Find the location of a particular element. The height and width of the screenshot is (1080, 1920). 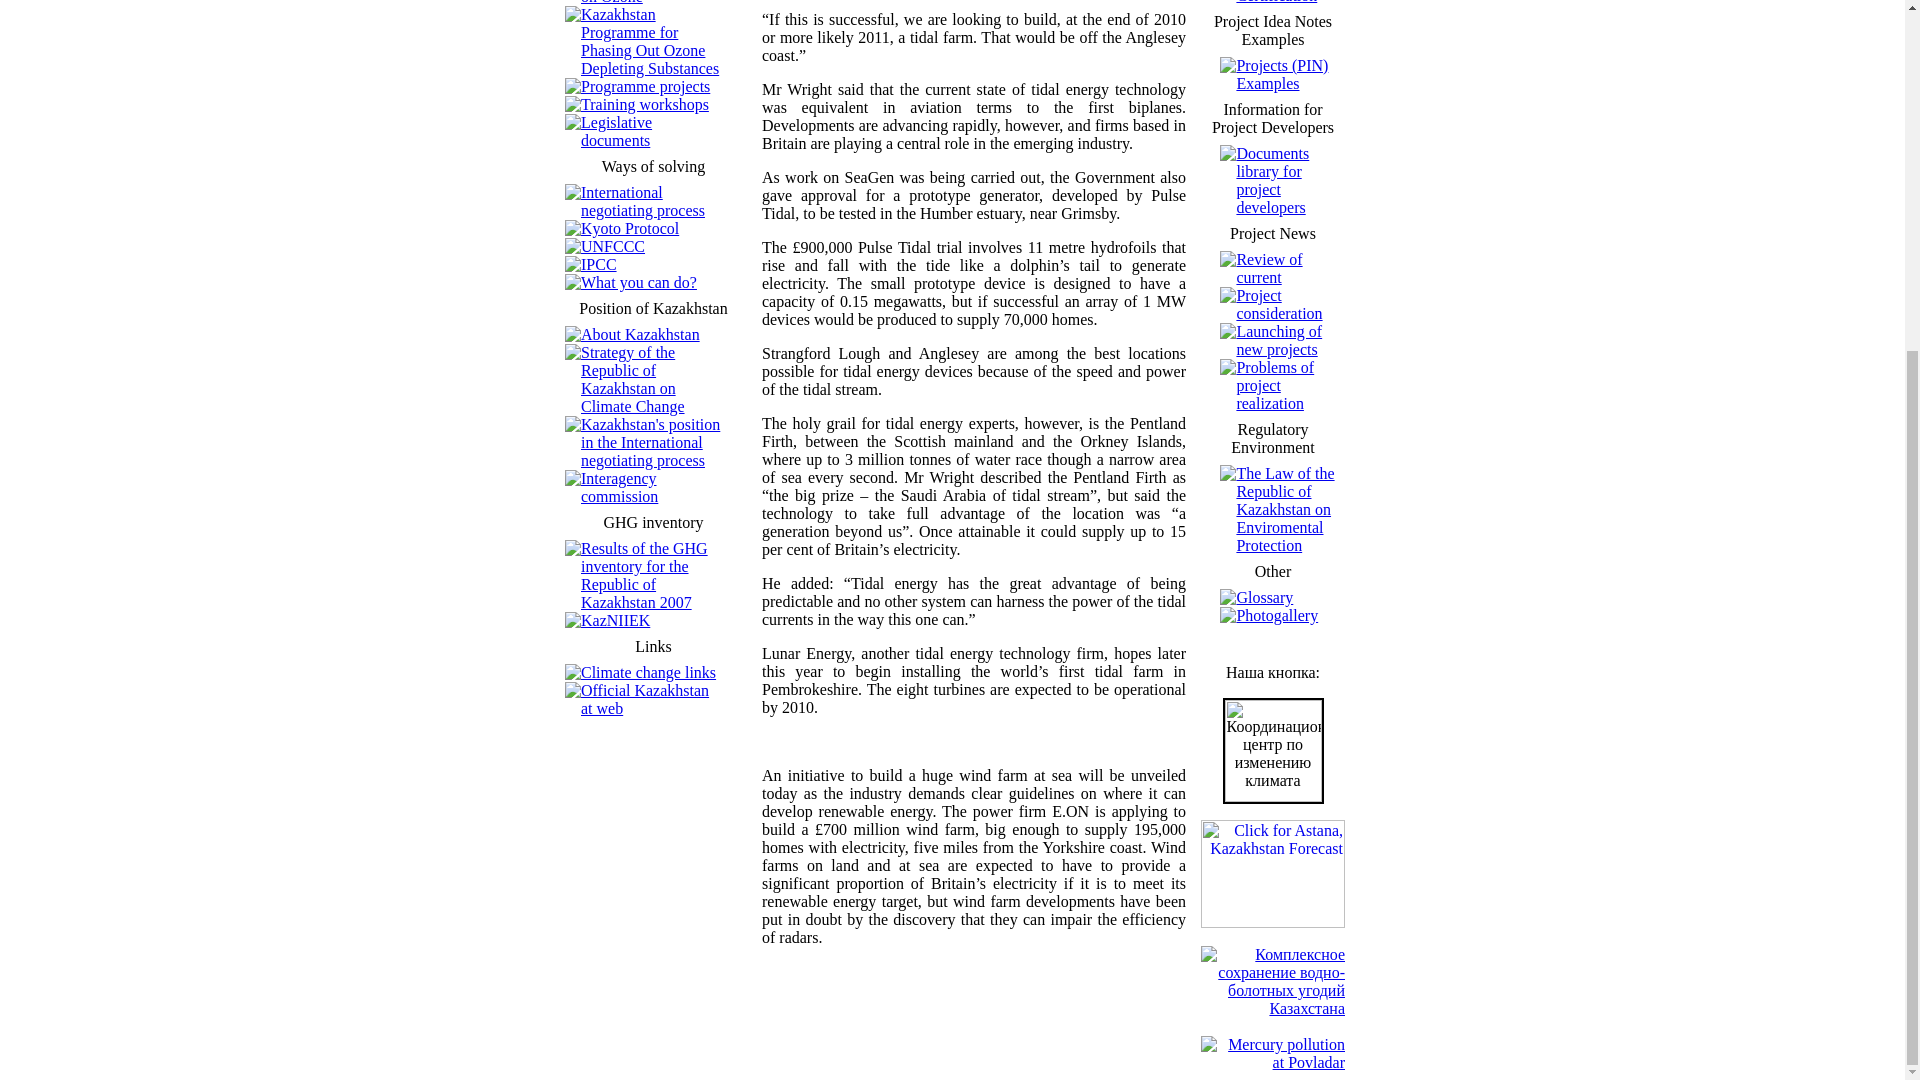

Glossary is located at coordinates (1264, 596).